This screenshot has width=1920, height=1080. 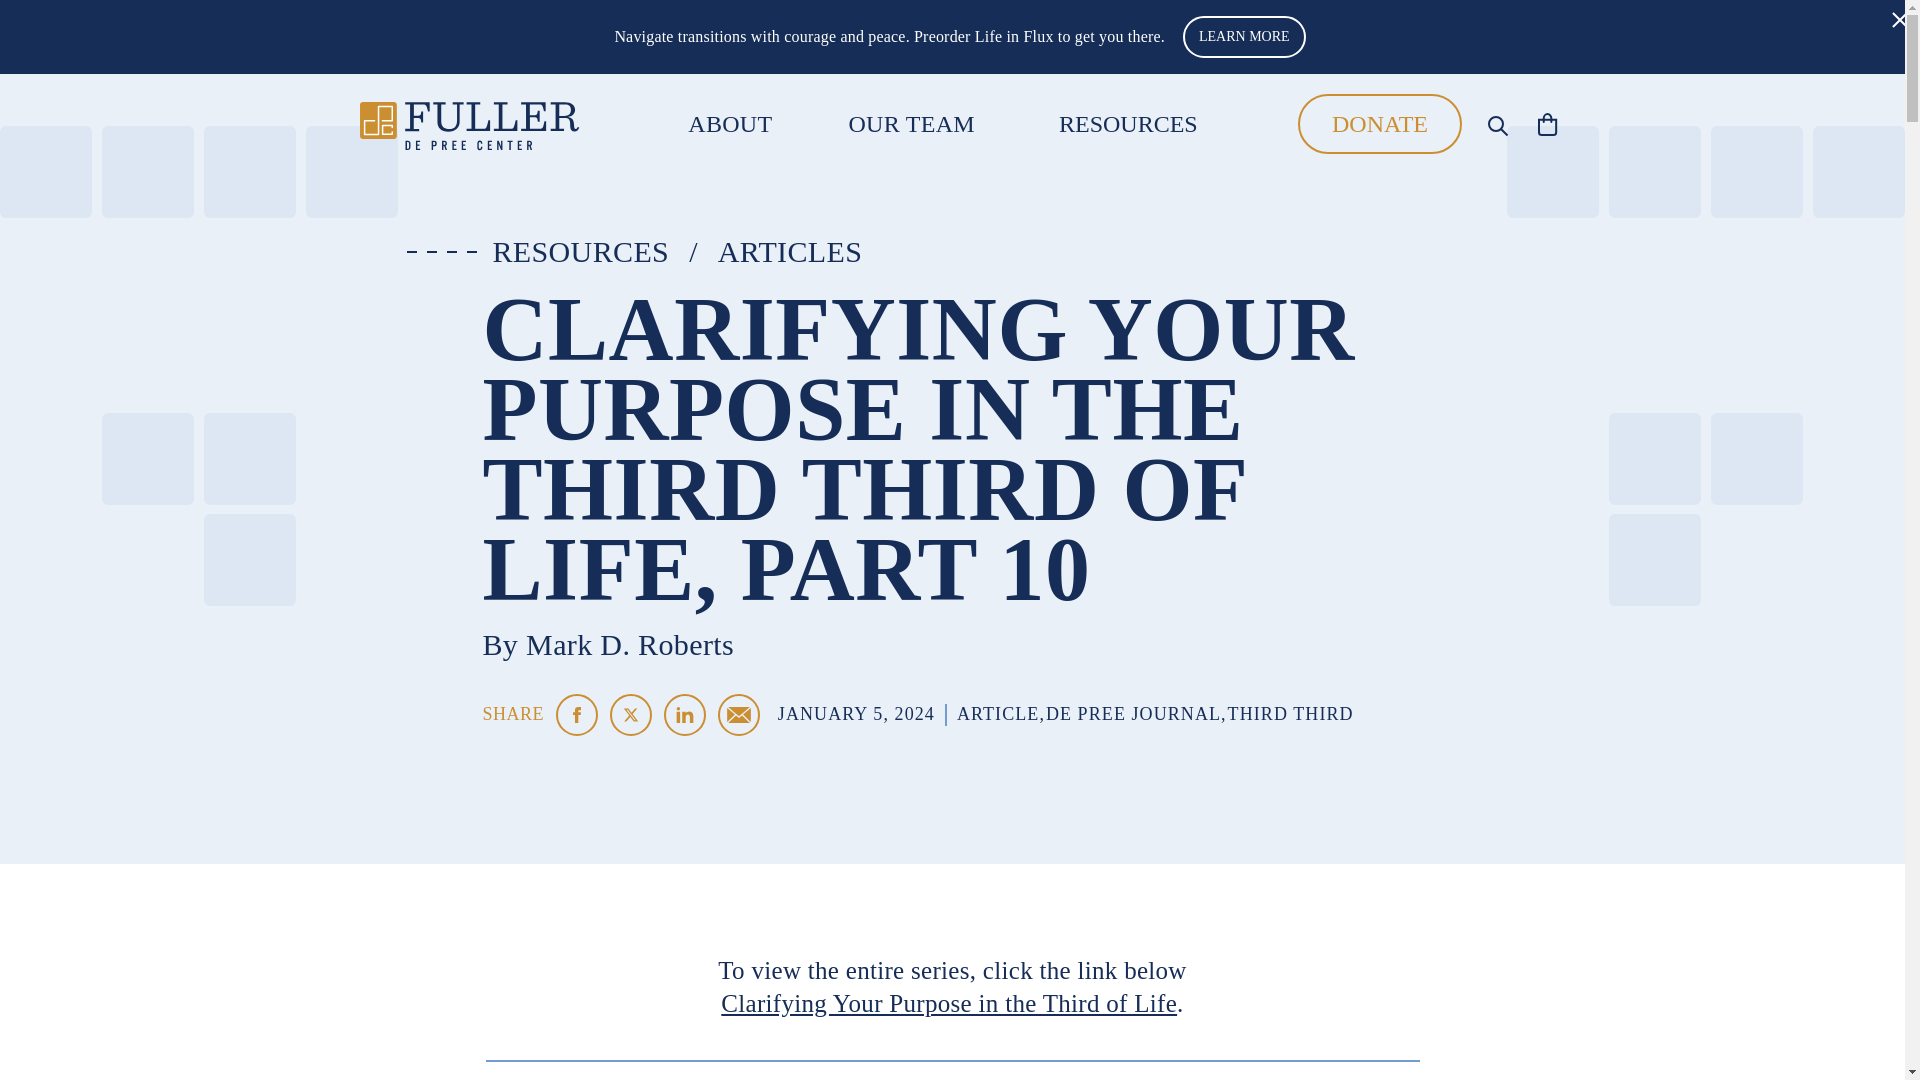 What do you see at coordinates (1244, 37) in the screenshot?
I see `LEARN MORE` at bounding box center [1244, 37].